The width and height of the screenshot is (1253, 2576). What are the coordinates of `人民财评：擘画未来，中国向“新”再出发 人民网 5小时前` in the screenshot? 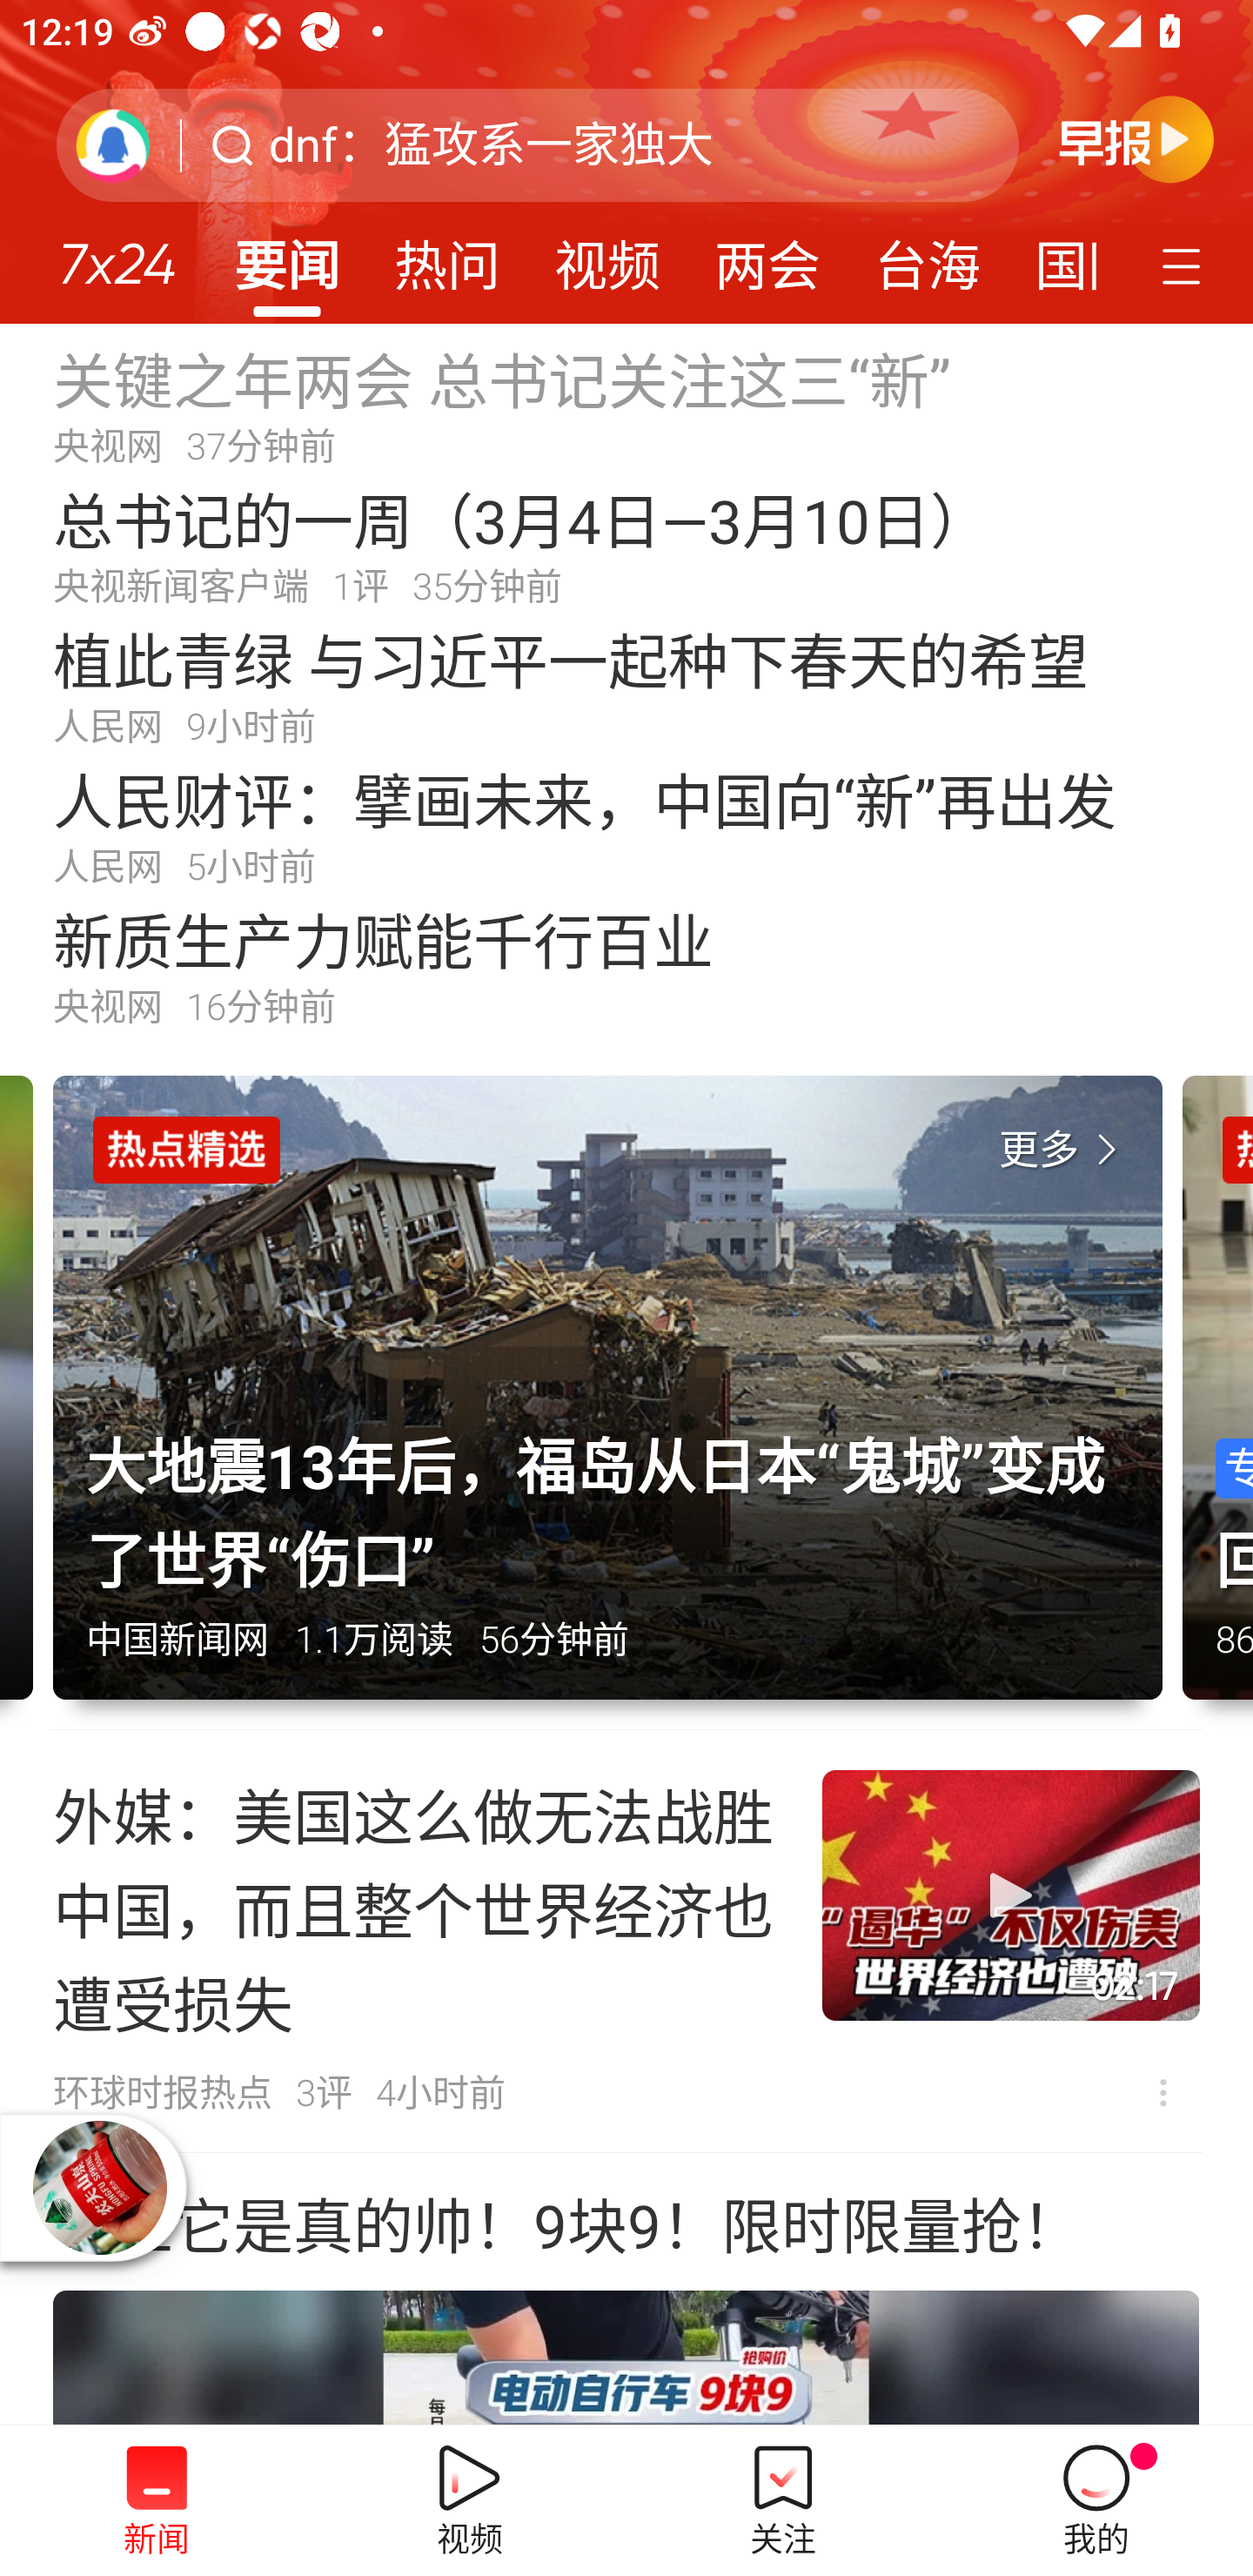 It's located at (626, 825).